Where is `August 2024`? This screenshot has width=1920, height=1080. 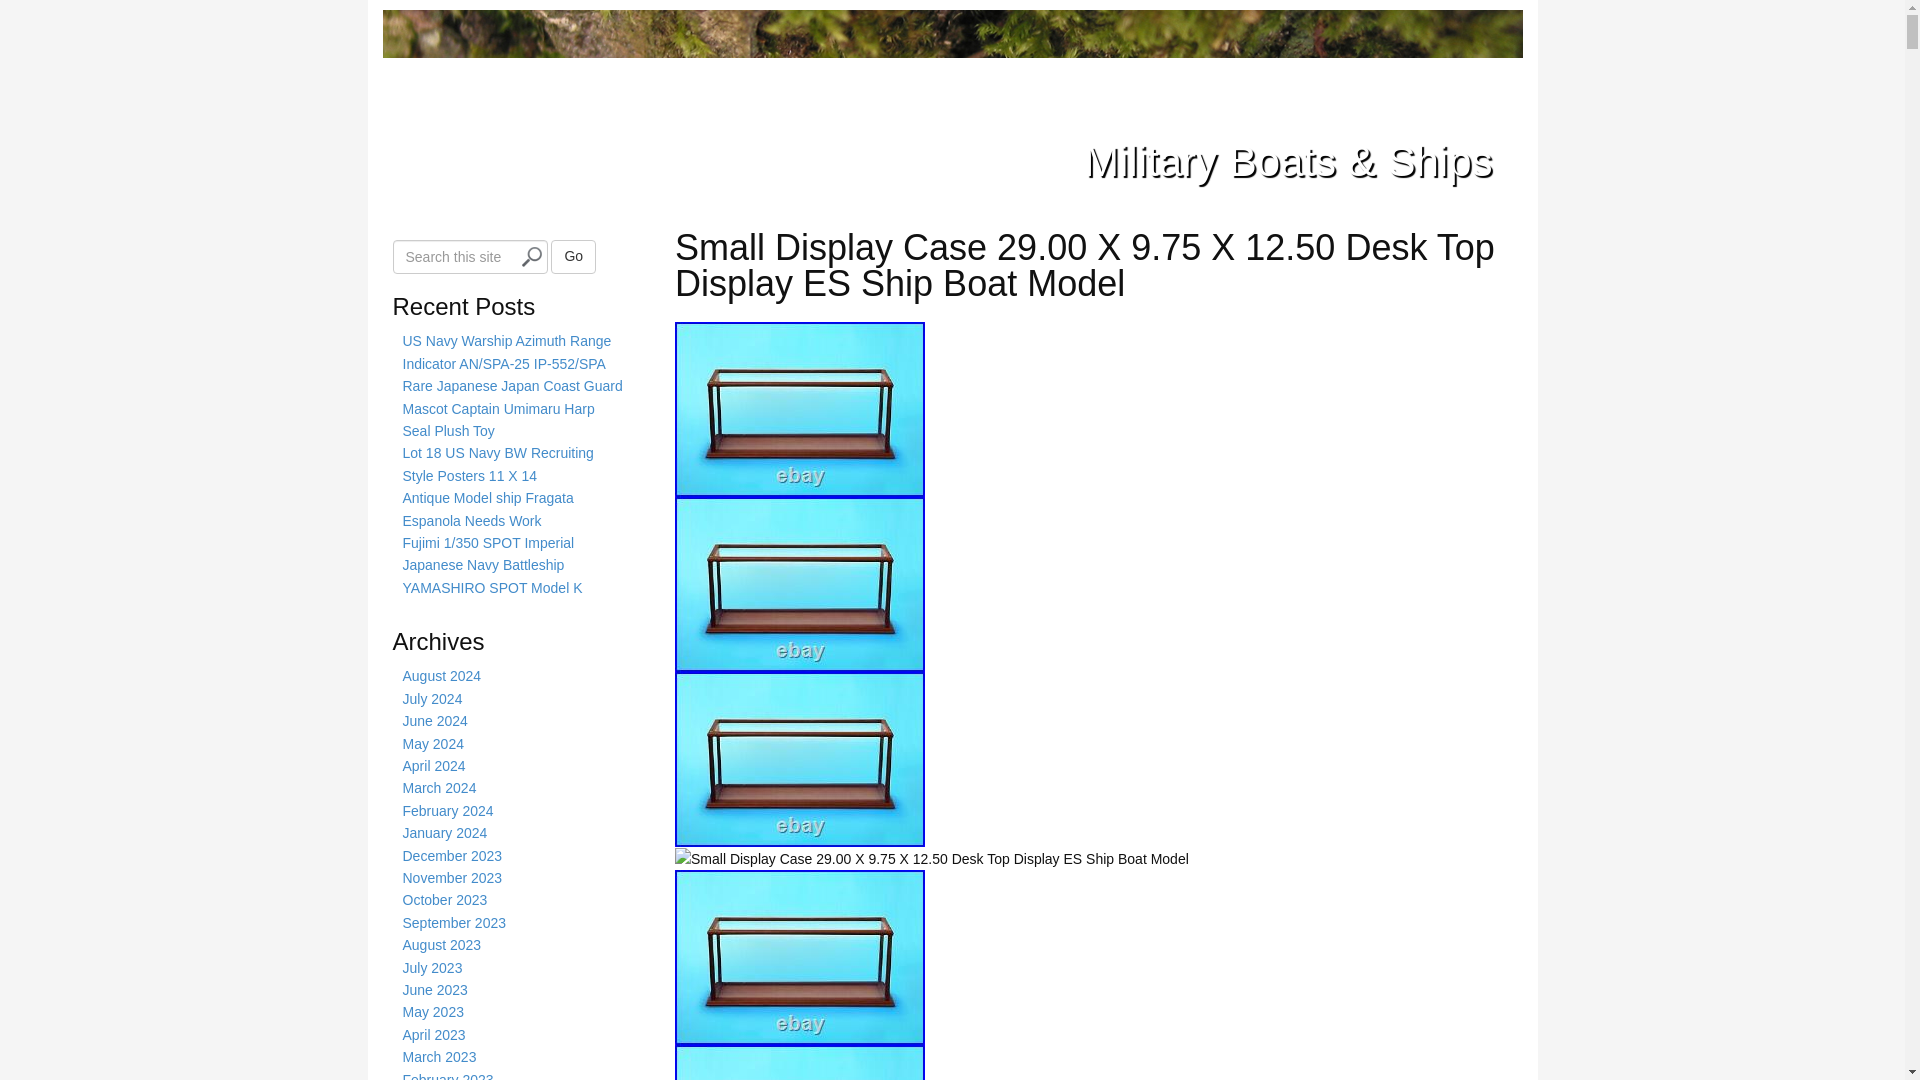 August 2024 is located at coordinates (441, 676).